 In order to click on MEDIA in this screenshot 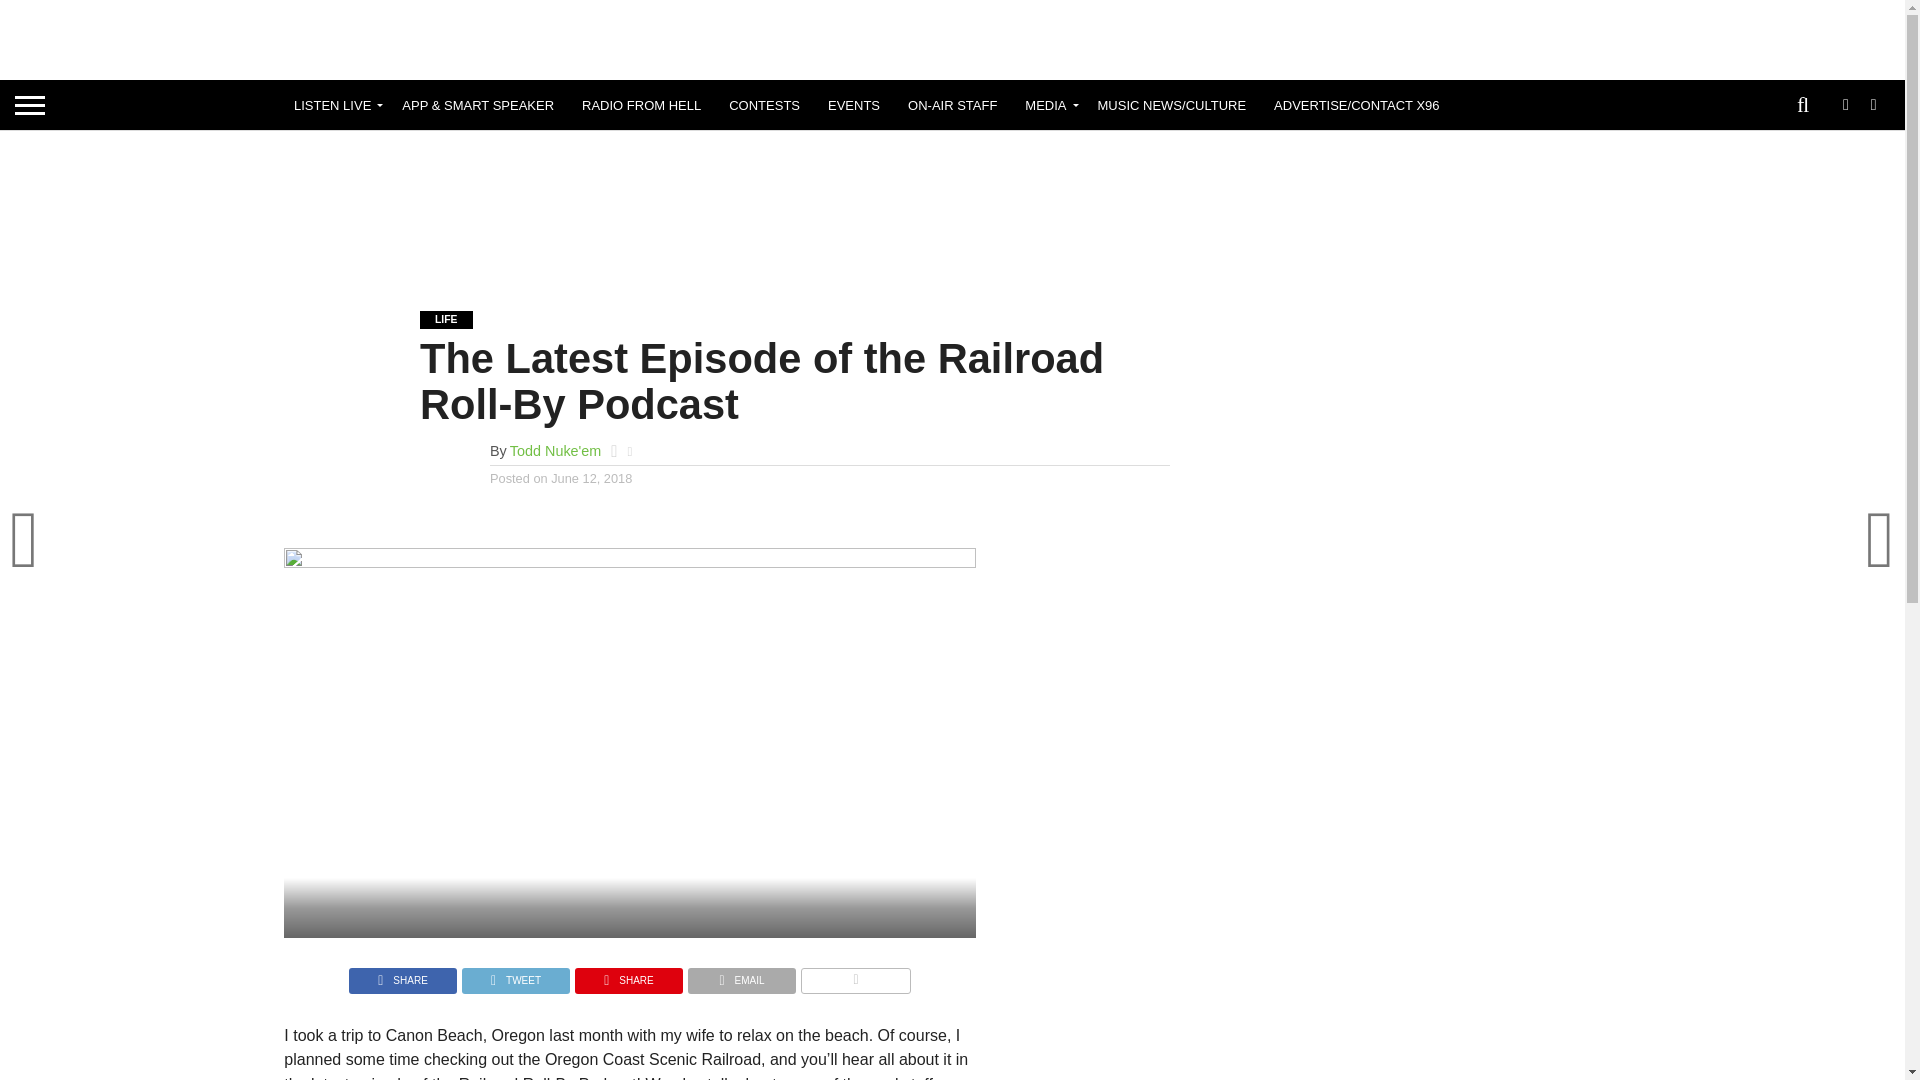, I will do `click(1046, 104)`.